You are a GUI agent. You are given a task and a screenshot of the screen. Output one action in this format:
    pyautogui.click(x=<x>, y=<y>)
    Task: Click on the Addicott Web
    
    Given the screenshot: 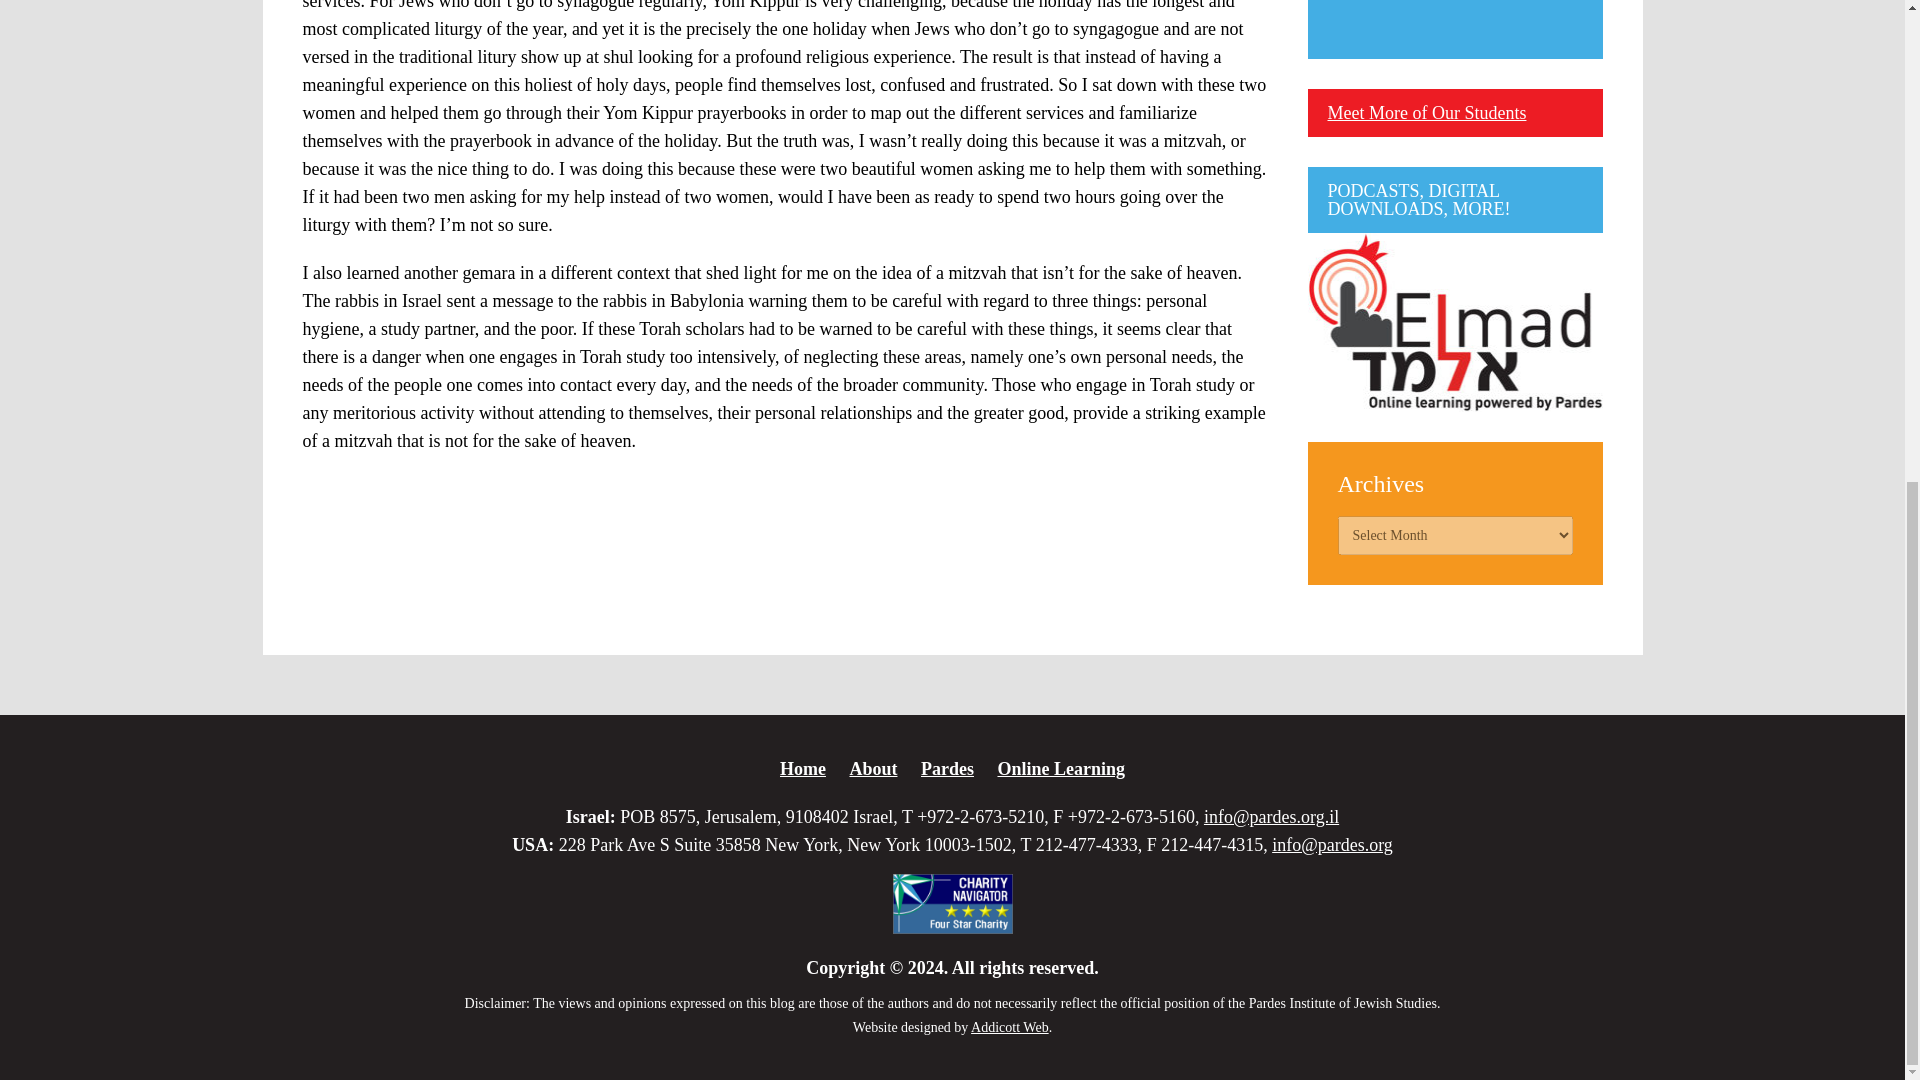 What is the action you would take?
    pyautogui.click(x=1010, y=1026)
    